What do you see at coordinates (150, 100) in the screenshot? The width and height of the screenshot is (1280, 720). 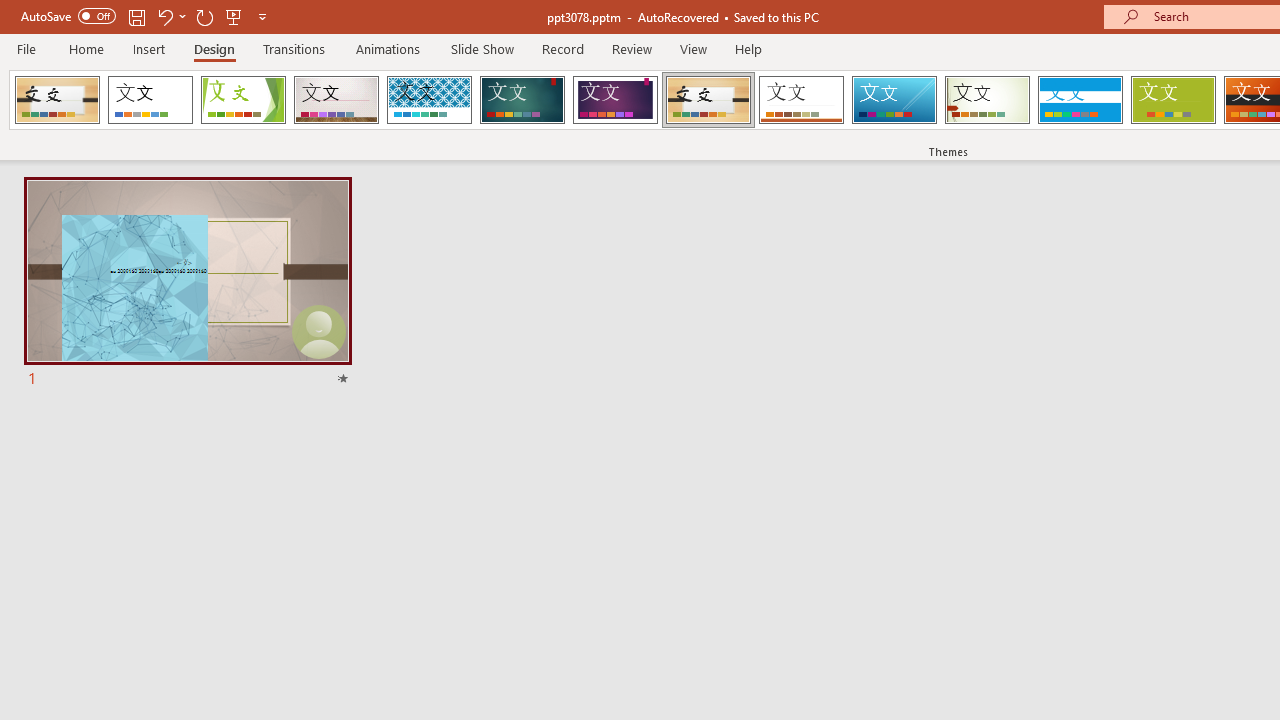 I see `Office Theme` at bounding box center [150, 100].